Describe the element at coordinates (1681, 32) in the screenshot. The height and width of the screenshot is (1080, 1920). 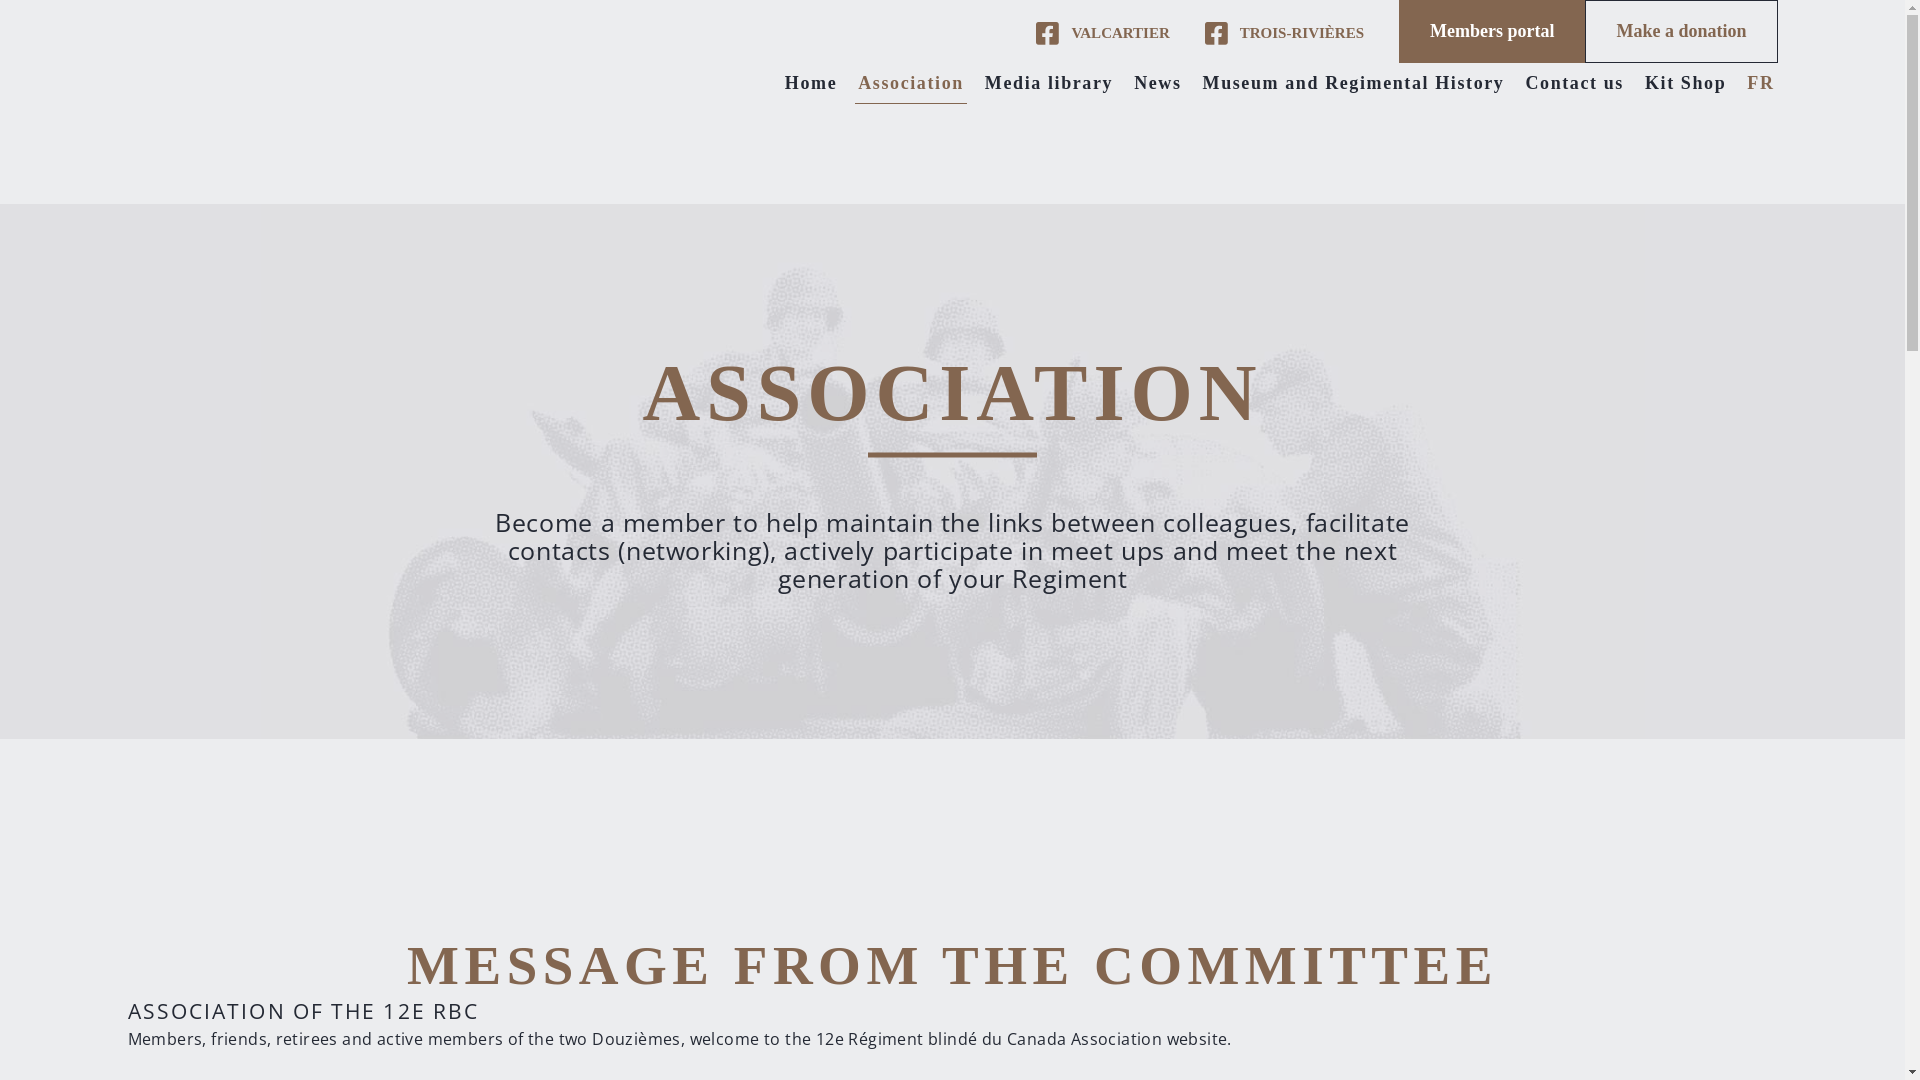
I see `Make a donation` at that location.